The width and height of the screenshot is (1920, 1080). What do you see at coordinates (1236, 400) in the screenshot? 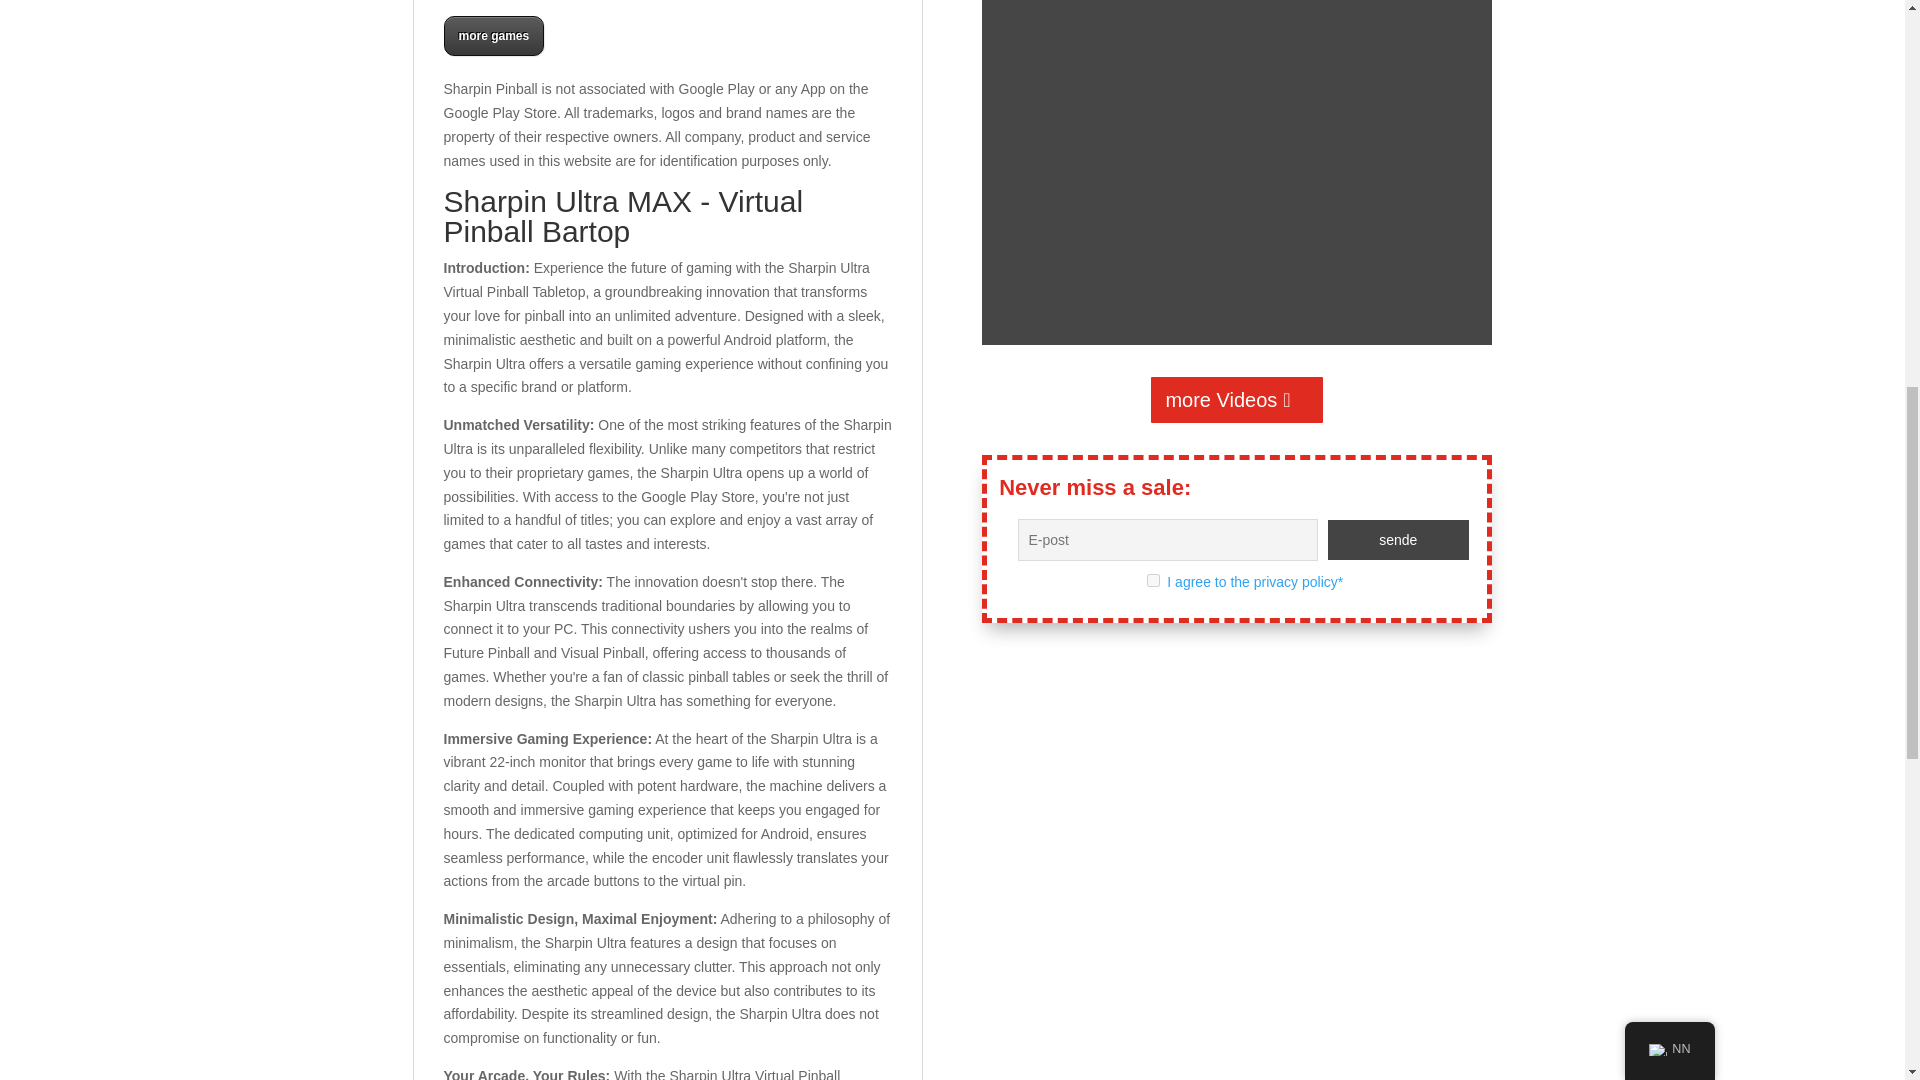
I see `more Videos` at bounding box center [1236, 400].